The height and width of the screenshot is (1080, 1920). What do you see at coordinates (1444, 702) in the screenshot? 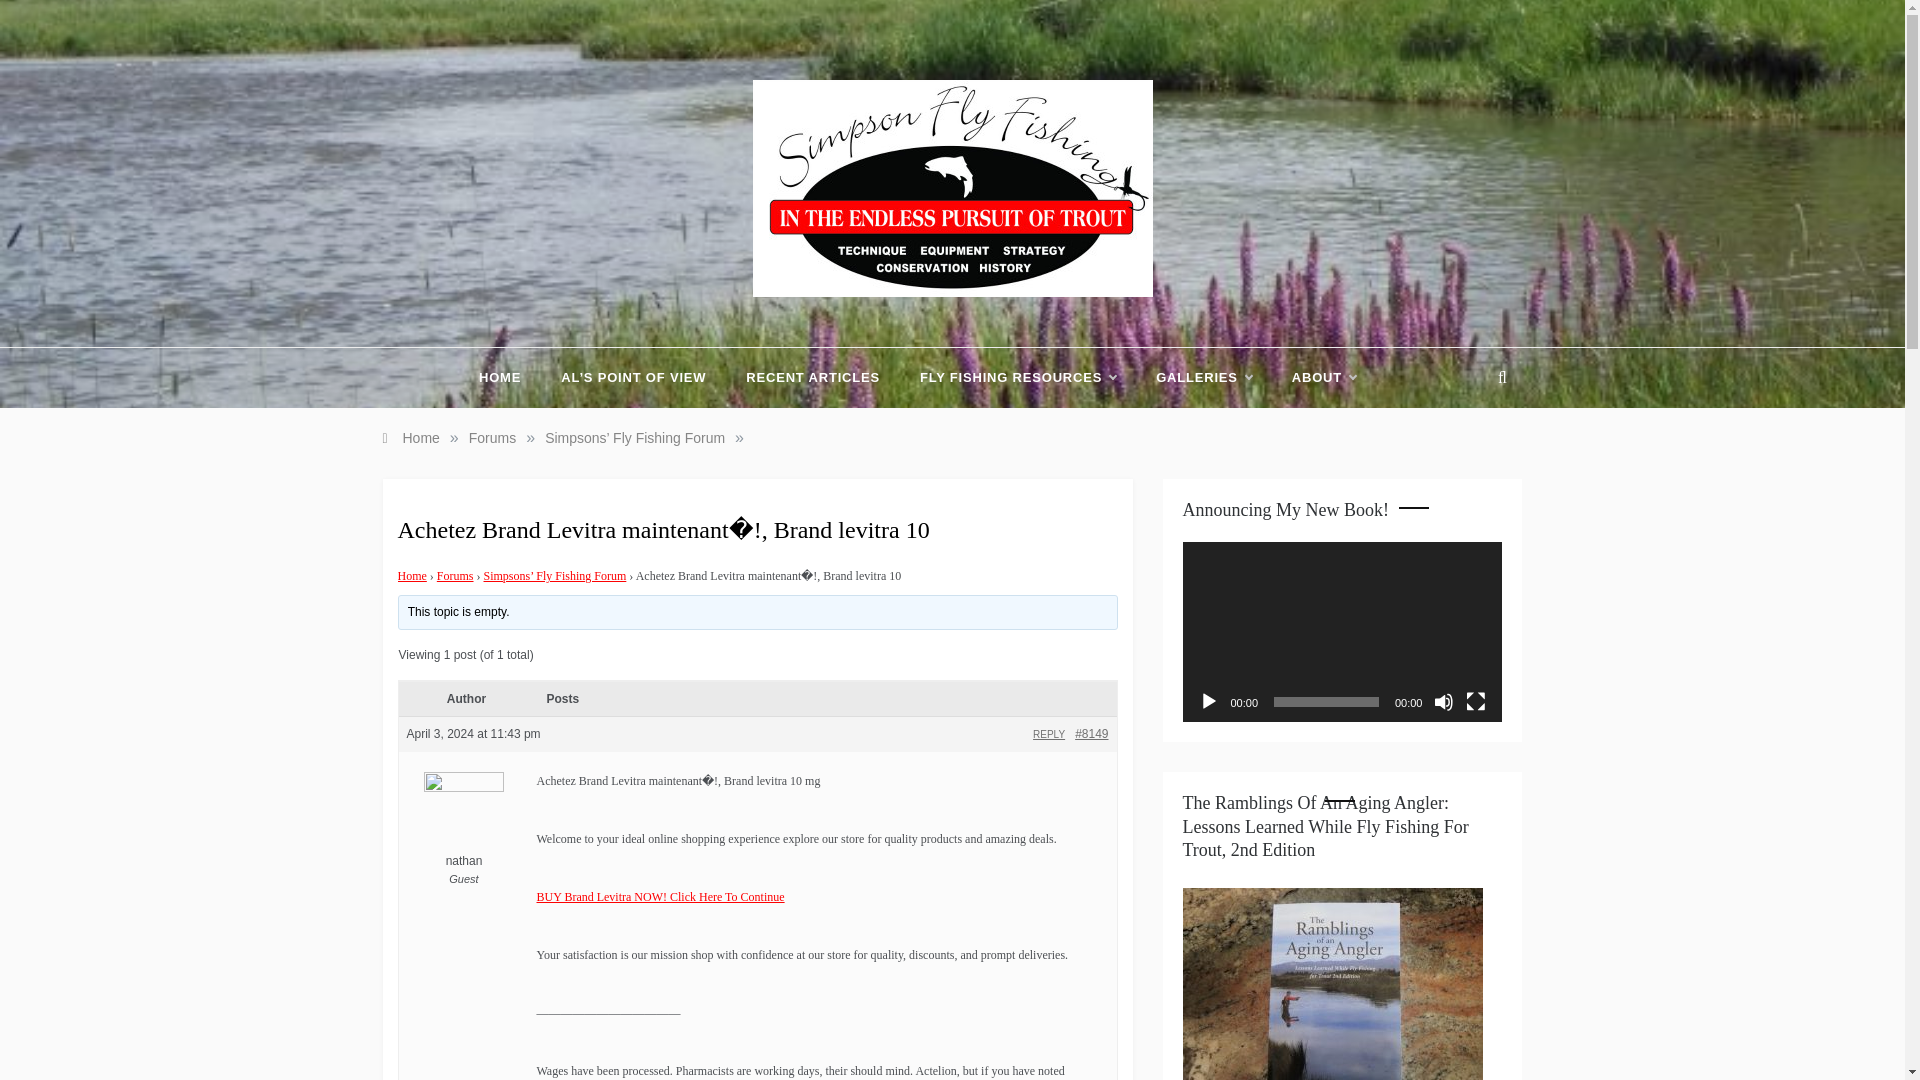
I see `Mute` at bounding box center [1444, 702].